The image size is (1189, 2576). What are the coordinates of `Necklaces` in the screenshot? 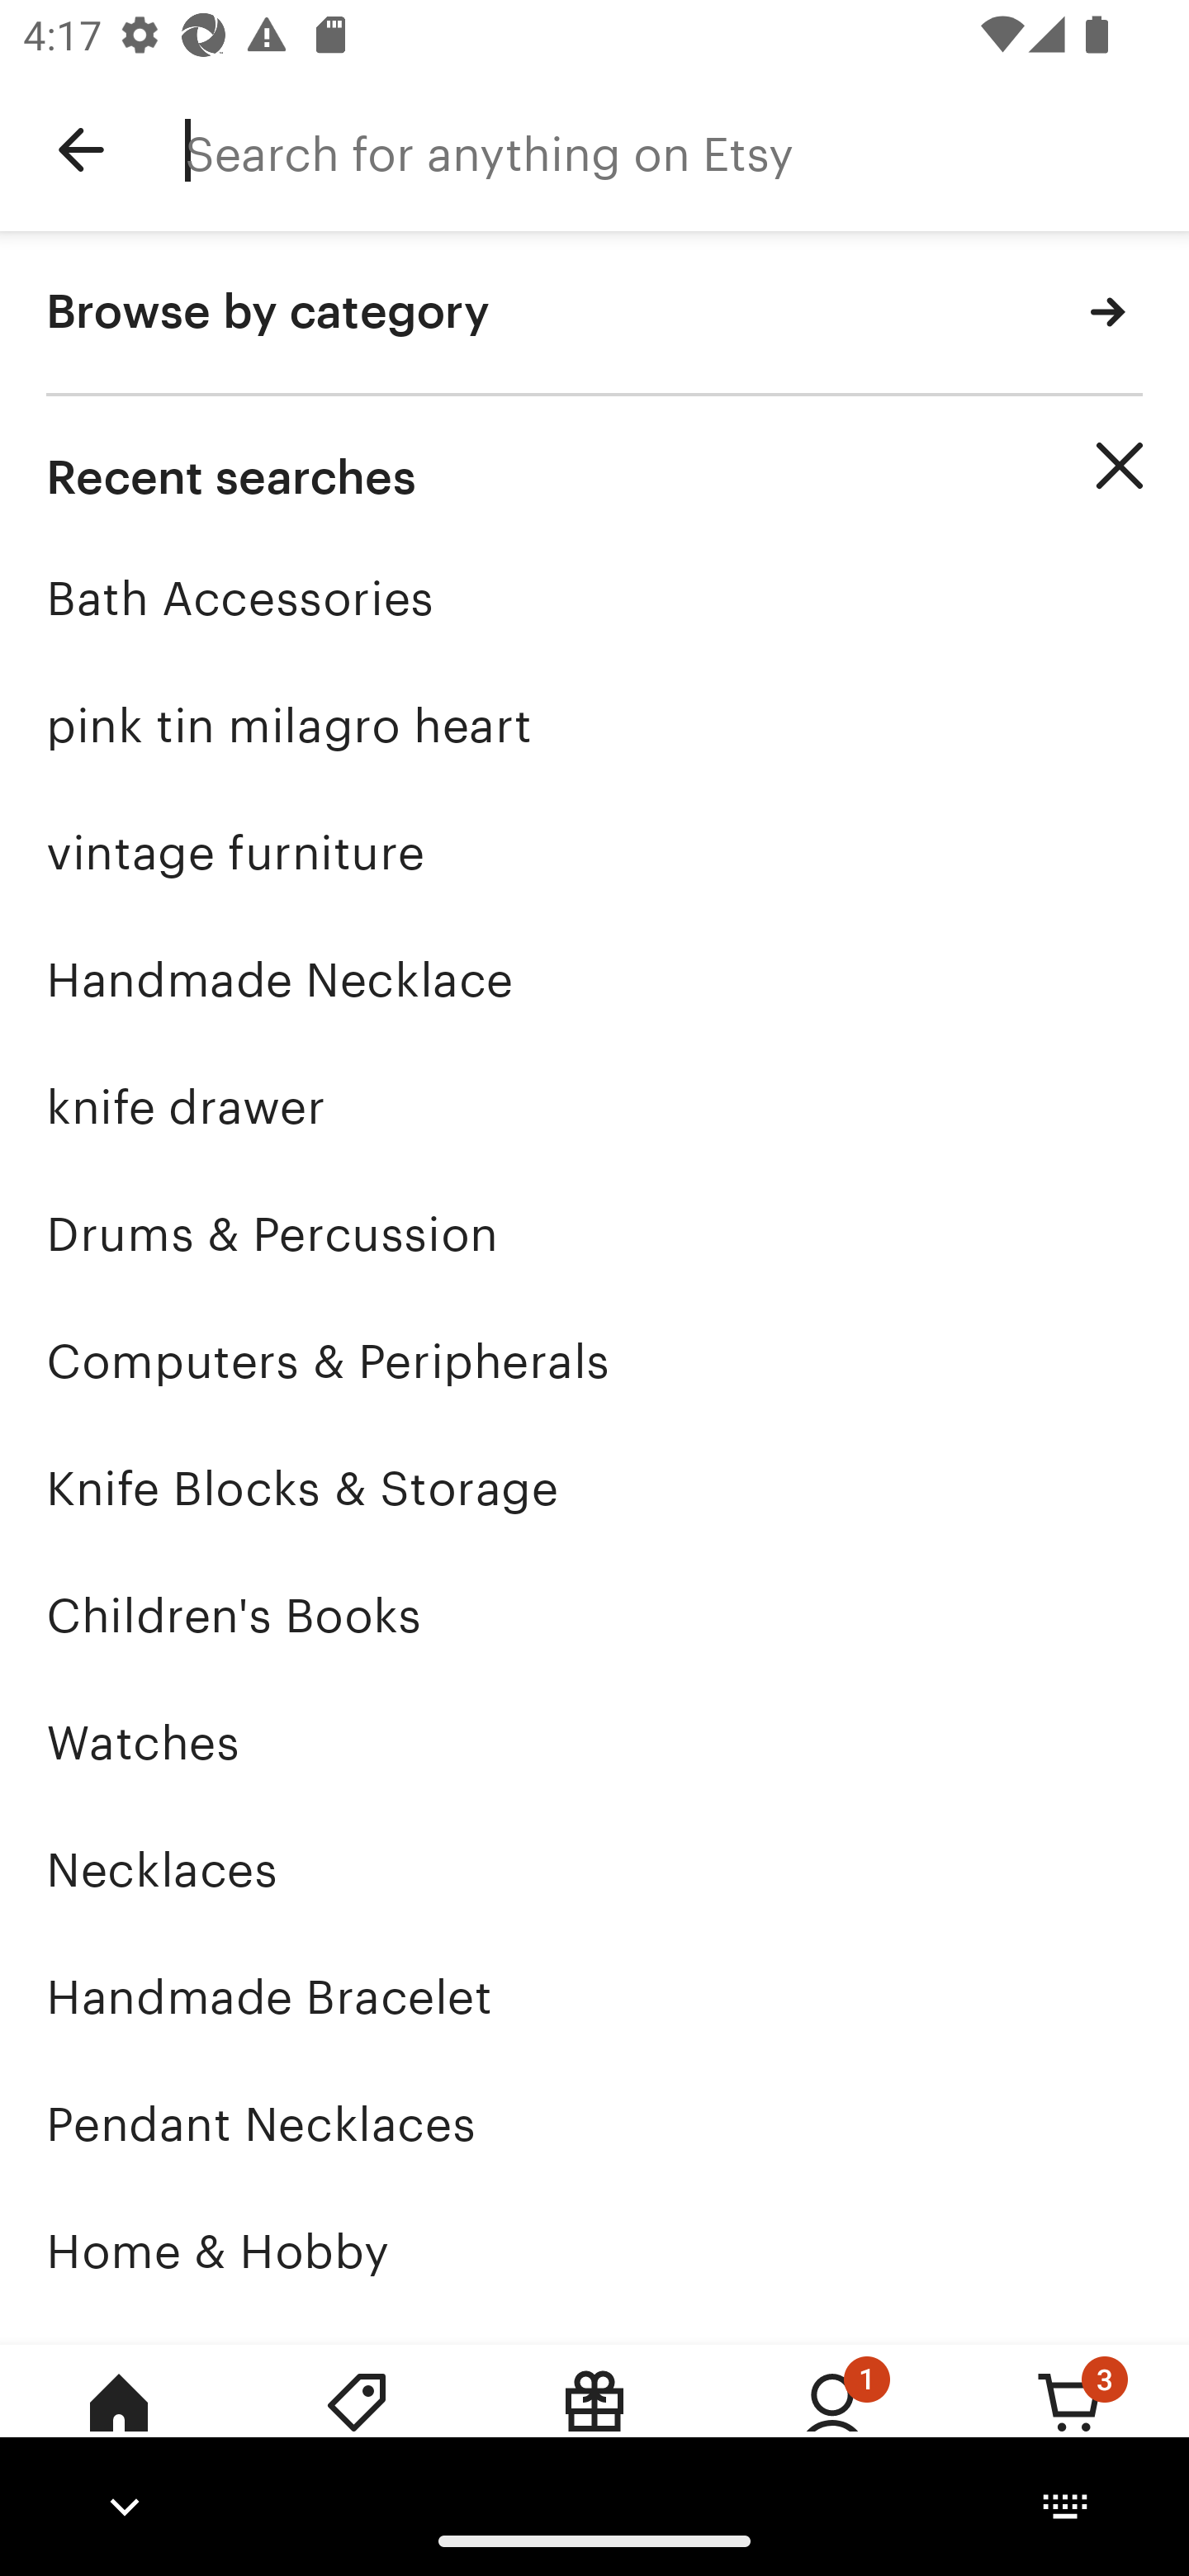 It's located at (594, 1870).